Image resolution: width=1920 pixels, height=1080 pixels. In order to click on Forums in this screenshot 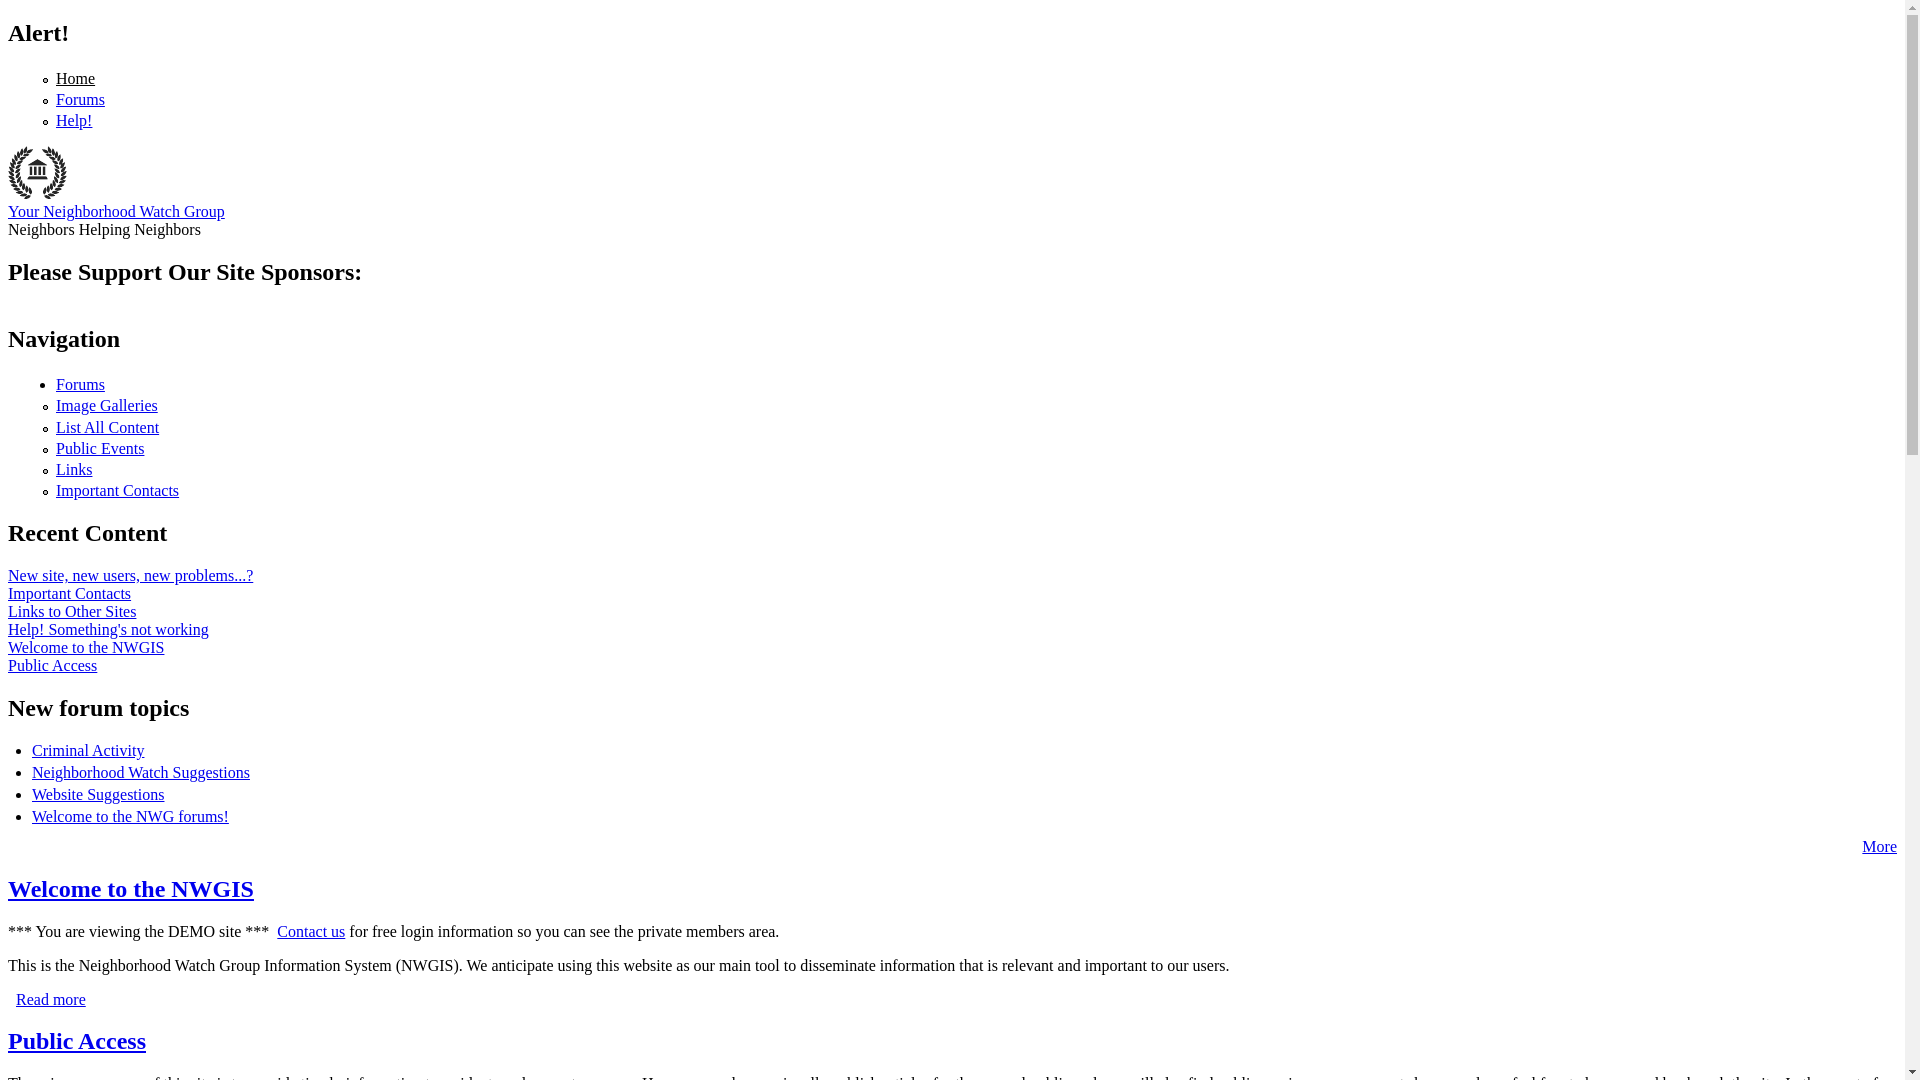, I will do `click(80, 100)`.